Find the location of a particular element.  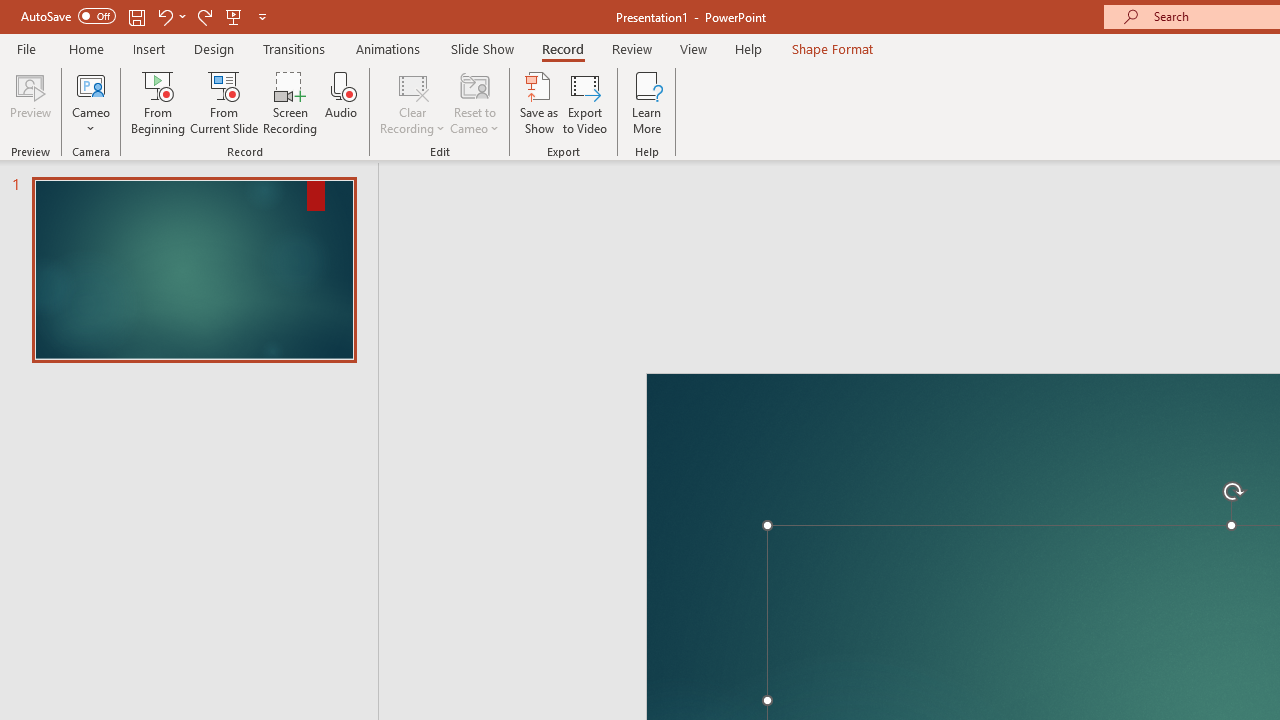

Export to Video is located at coordinates (585, 102).